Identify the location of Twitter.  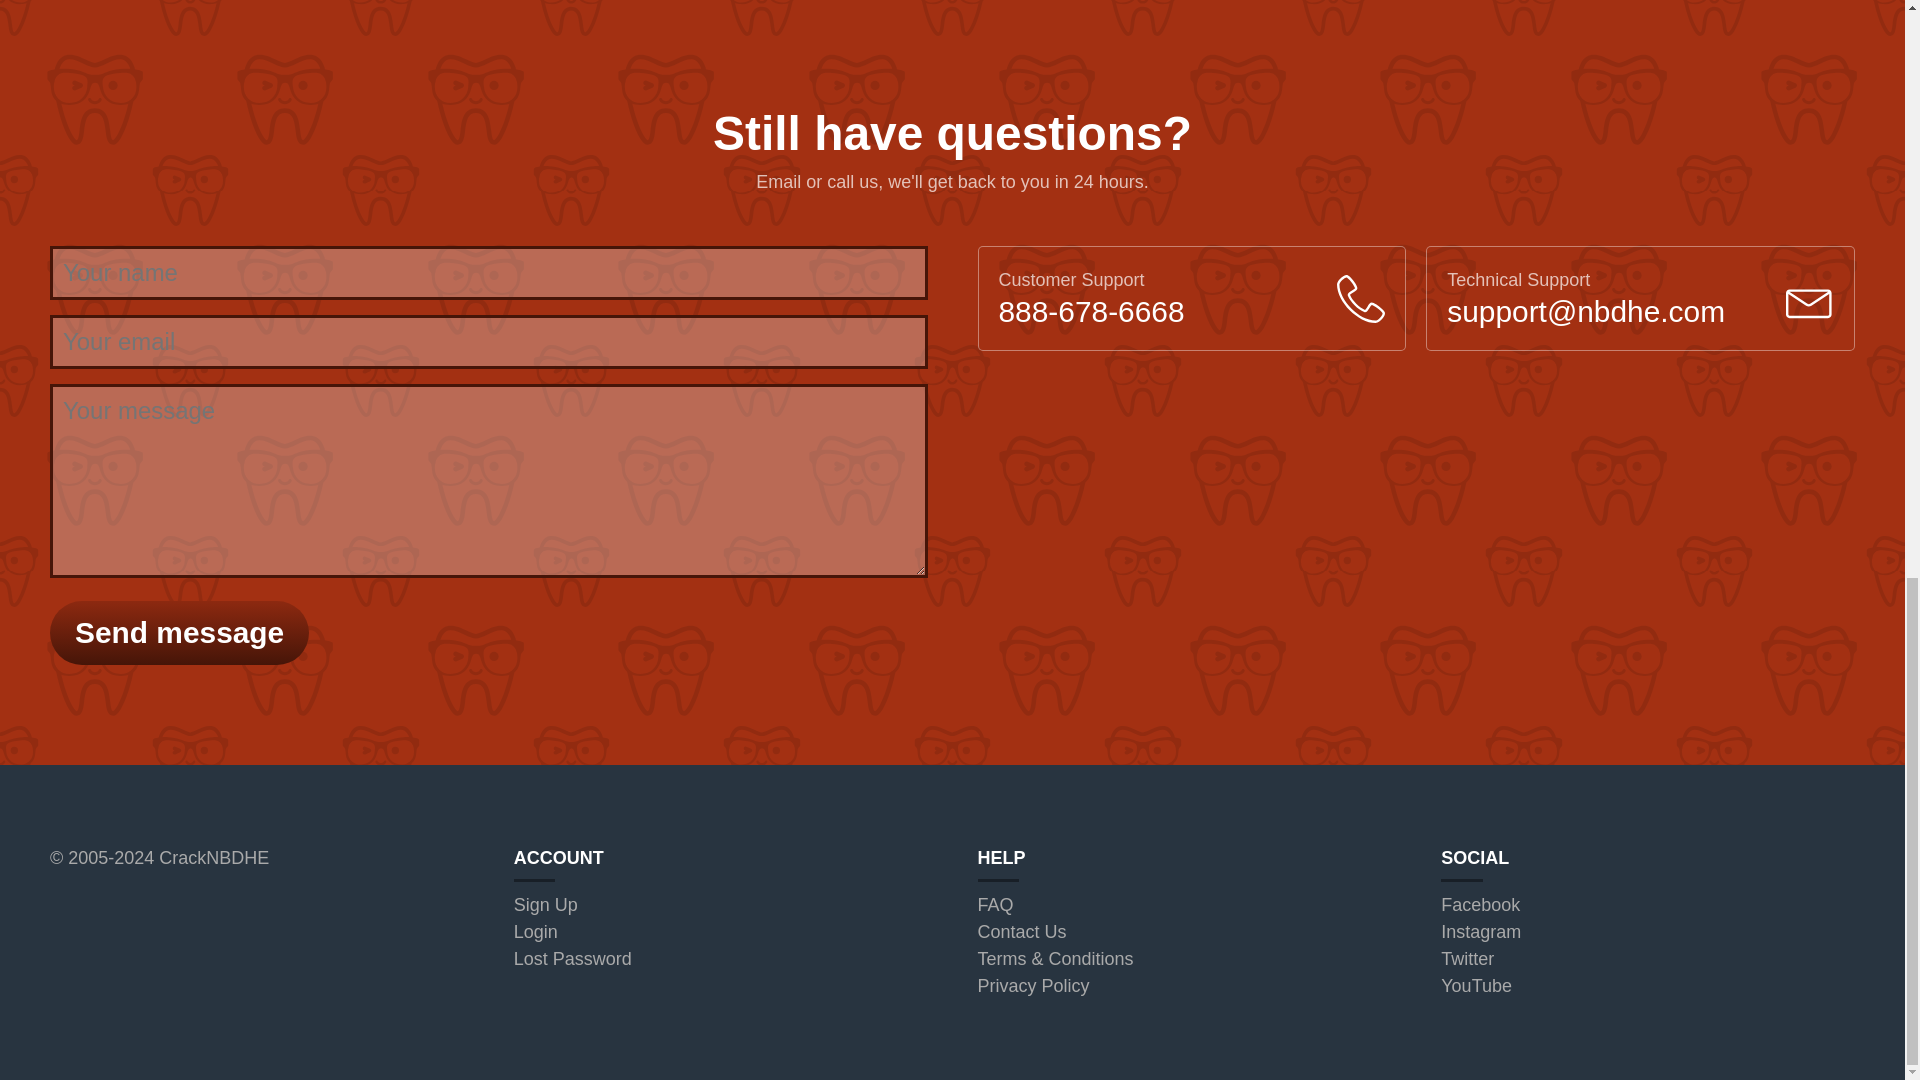
(1467, 958).